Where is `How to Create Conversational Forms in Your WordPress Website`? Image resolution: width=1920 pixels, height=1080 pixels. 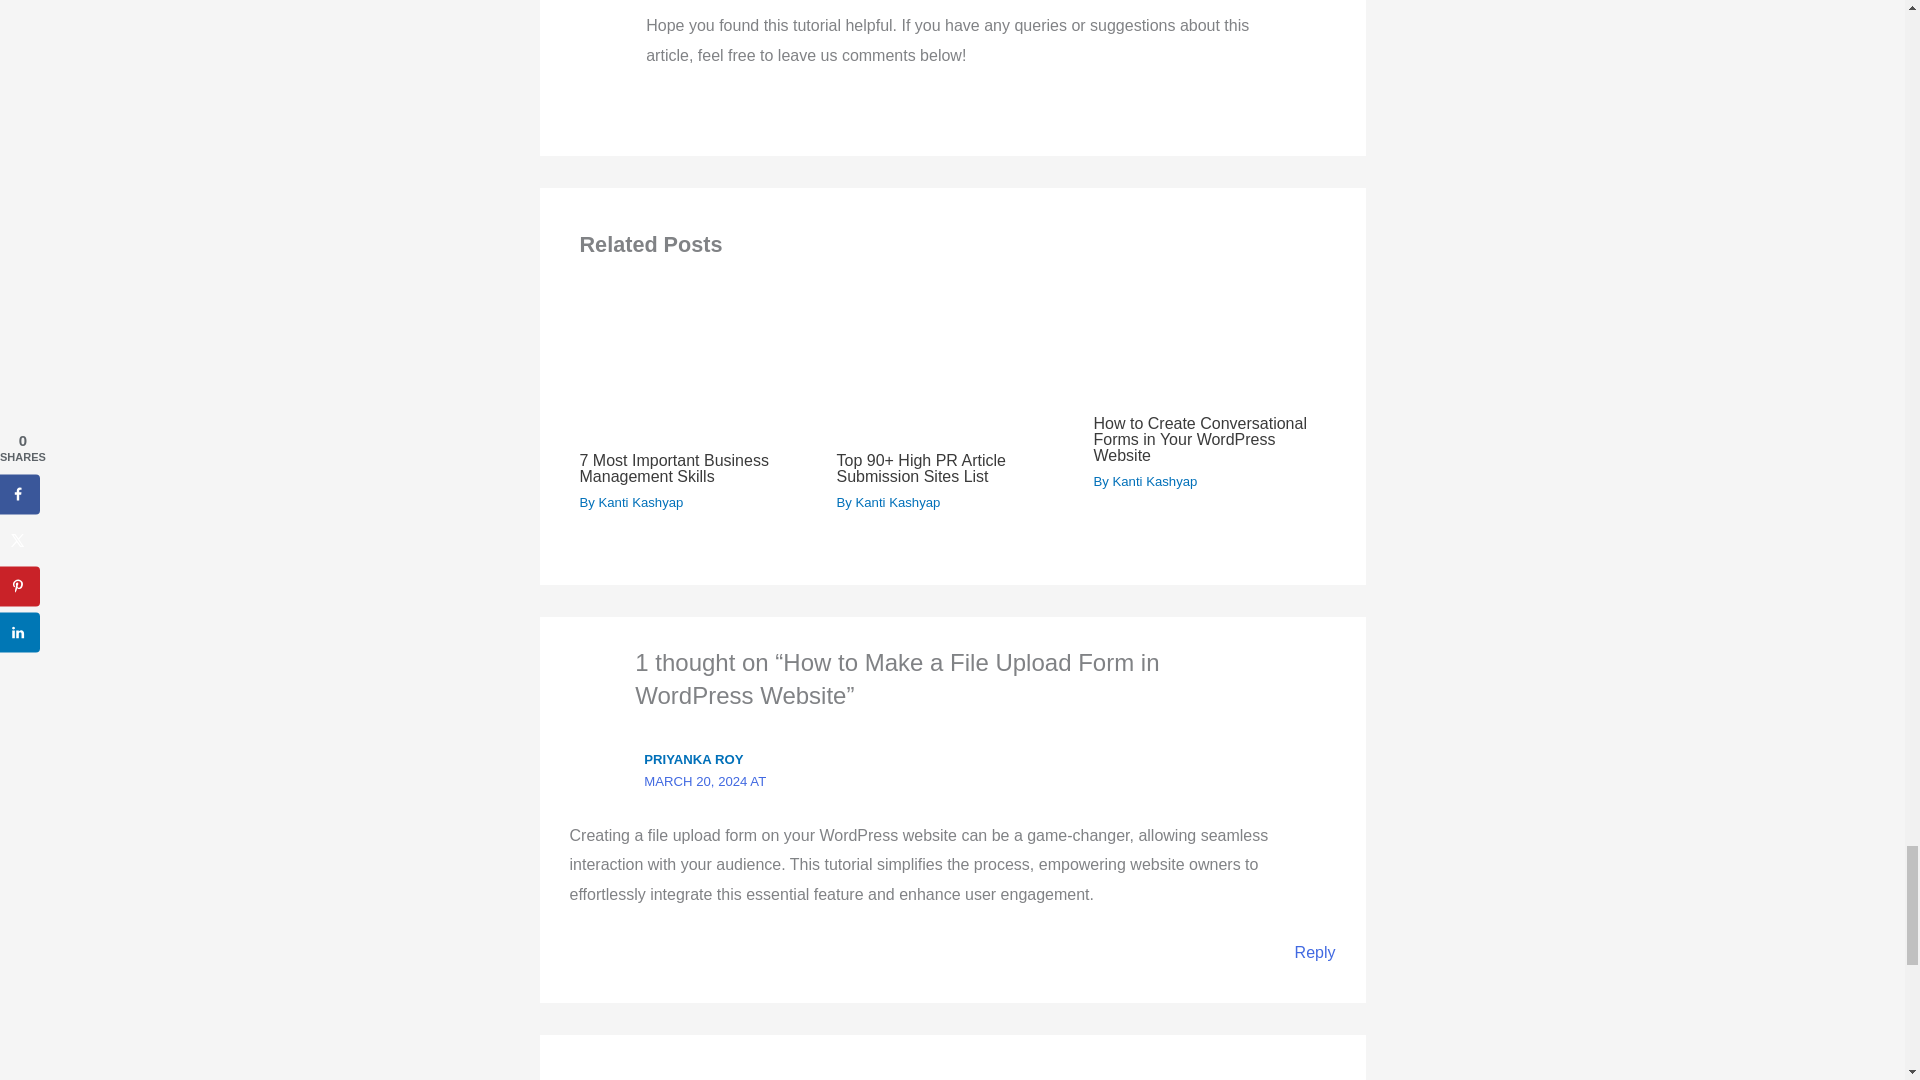 How to Create Conversational Forms in Your WordPress Website is located at coordinates (1200, 439).